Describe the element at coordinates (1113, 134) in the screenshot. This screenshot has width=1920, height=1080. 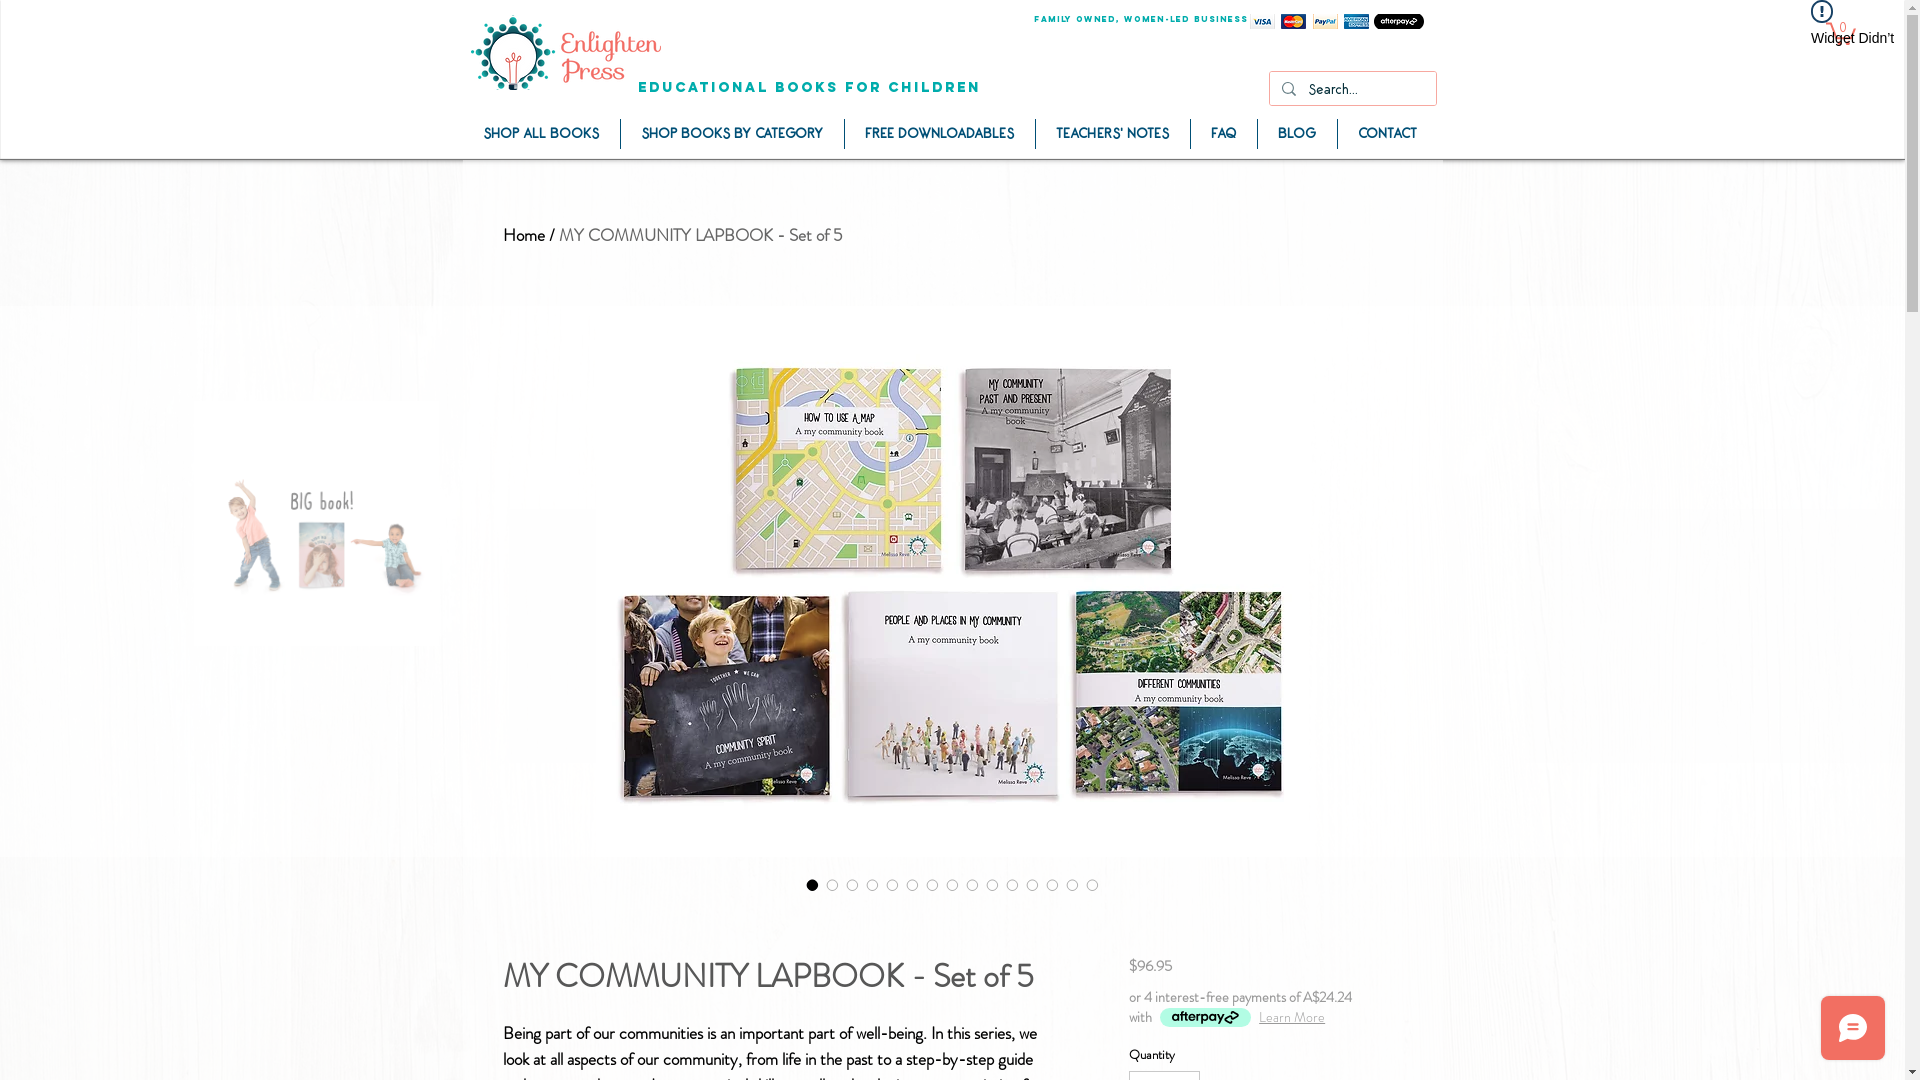
I see `TEACHERS' NOTES` at that location.